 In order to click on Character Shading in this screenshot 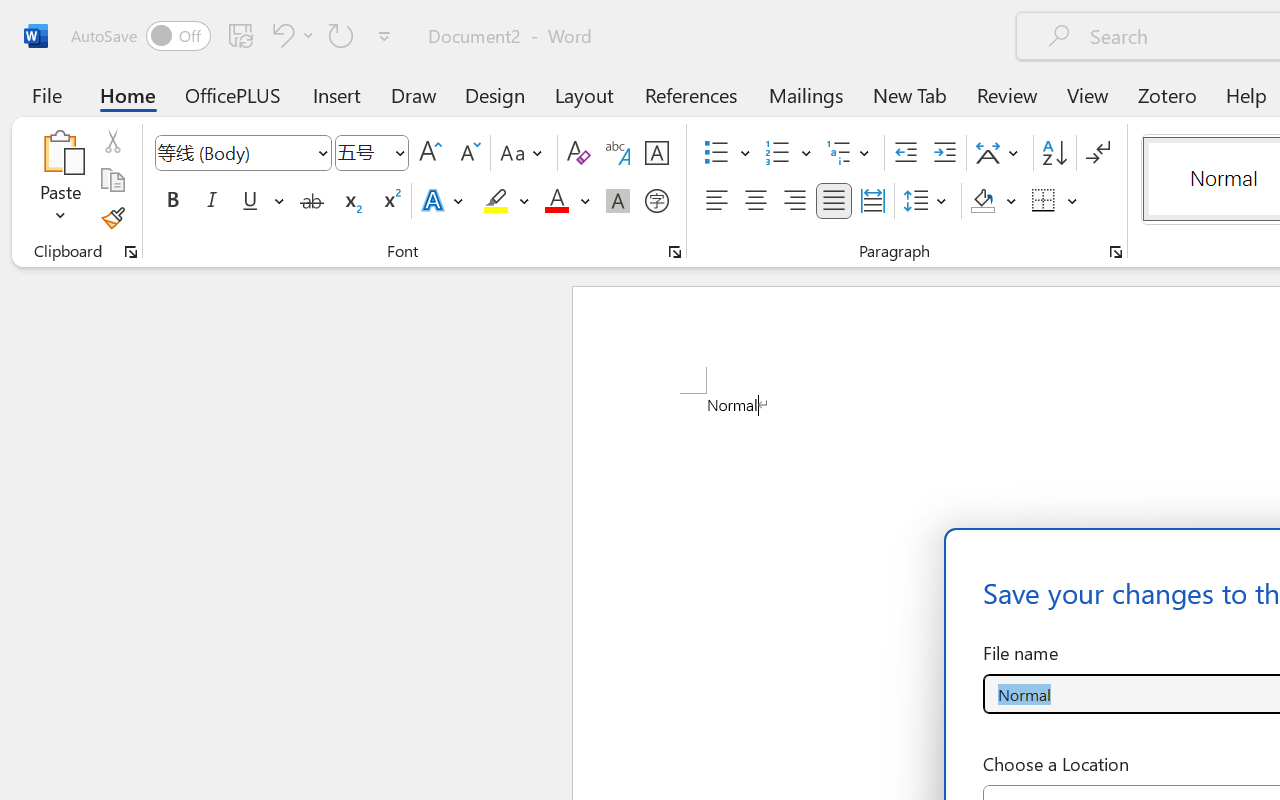, I will do `click(618, 201)`.